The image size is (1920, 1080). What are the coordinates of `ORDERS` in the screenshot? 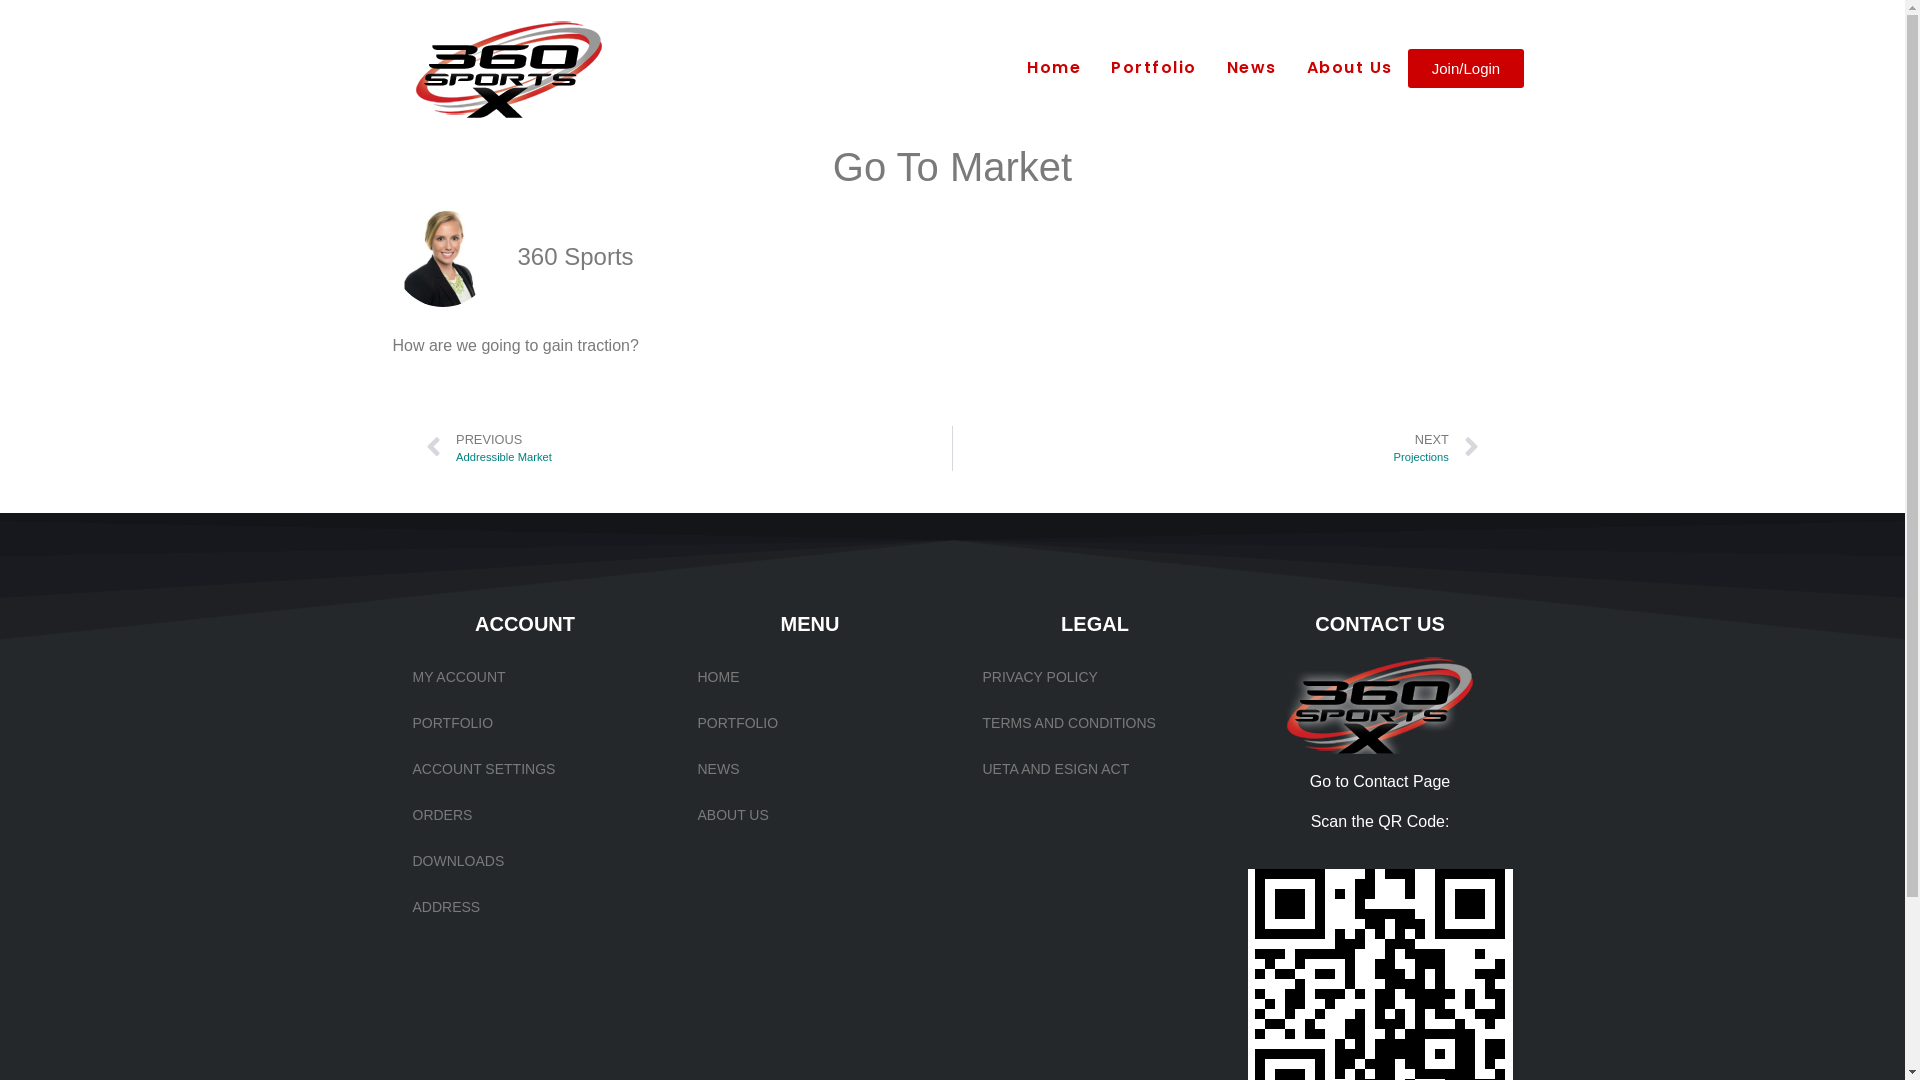 It's located at (524, 815).